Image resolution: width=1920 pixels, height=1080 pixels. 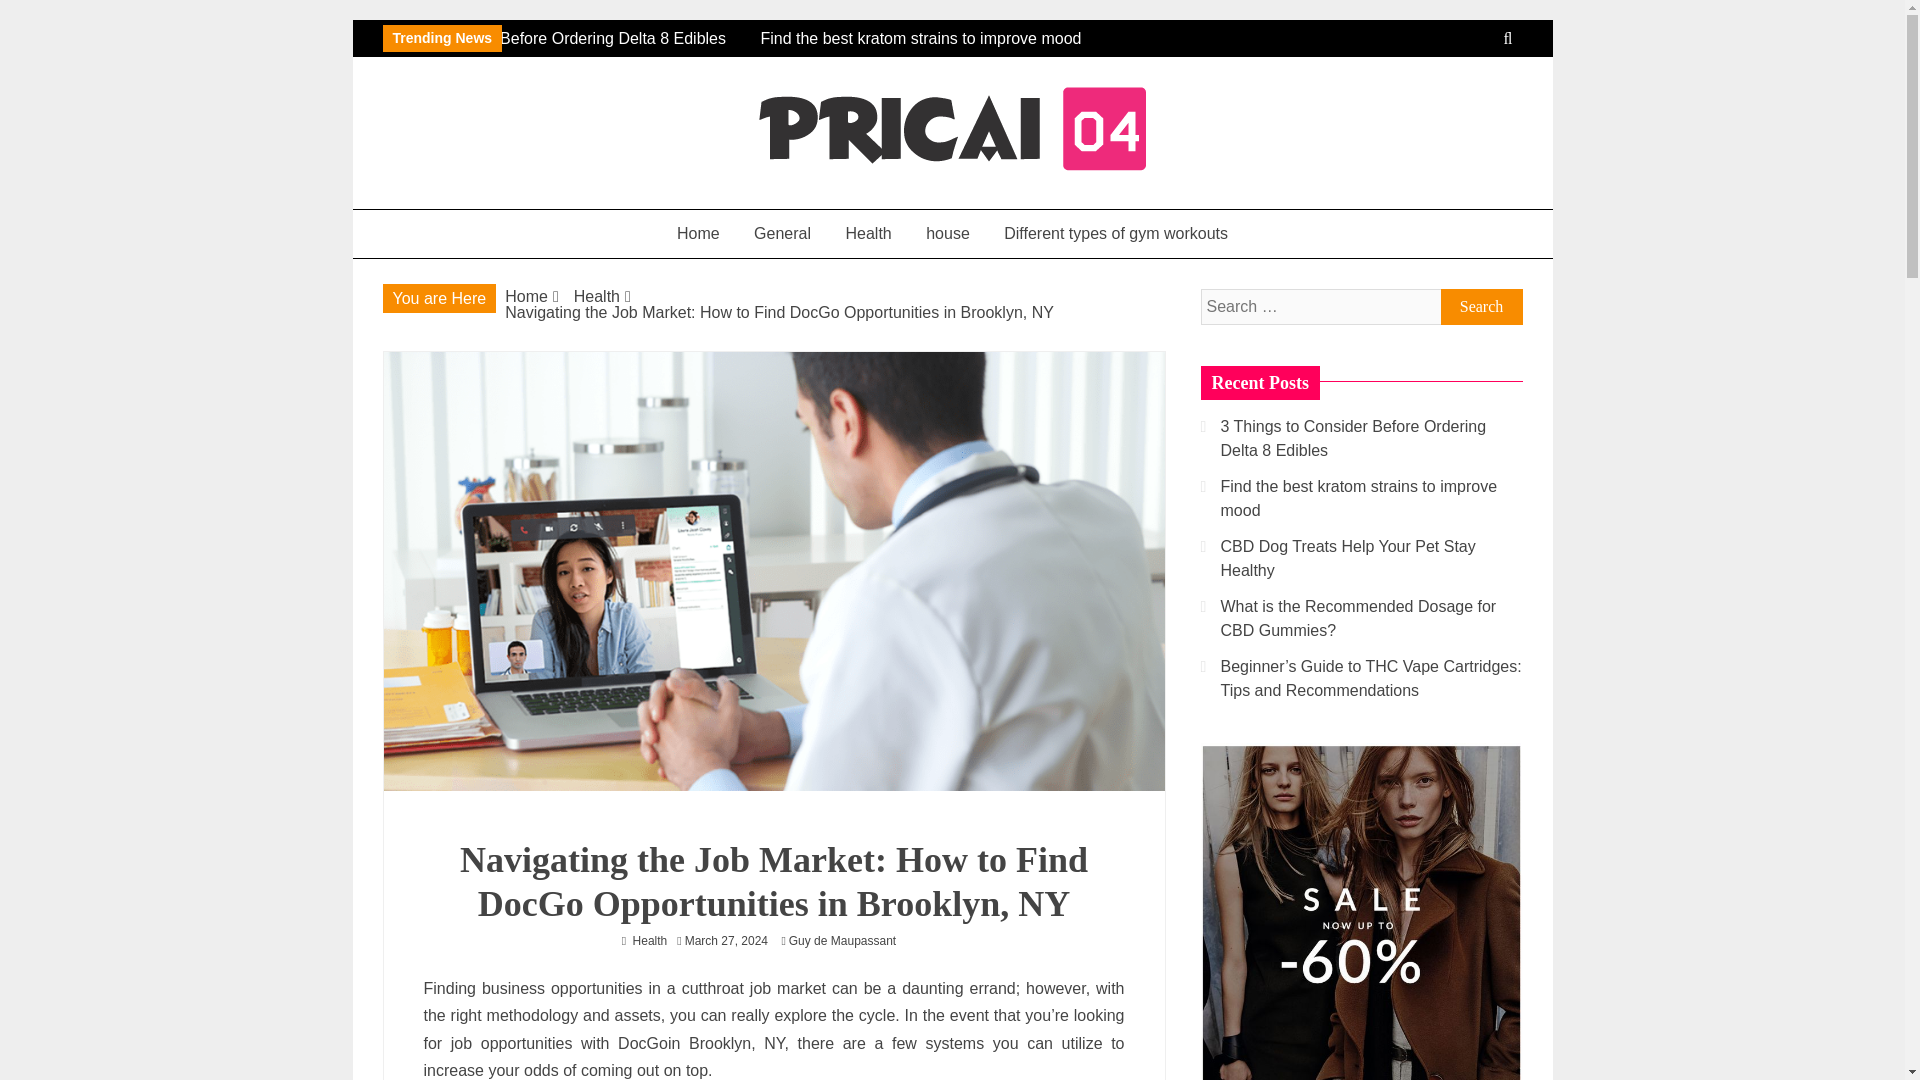 I want to click on house, so click(x=947, y=233).